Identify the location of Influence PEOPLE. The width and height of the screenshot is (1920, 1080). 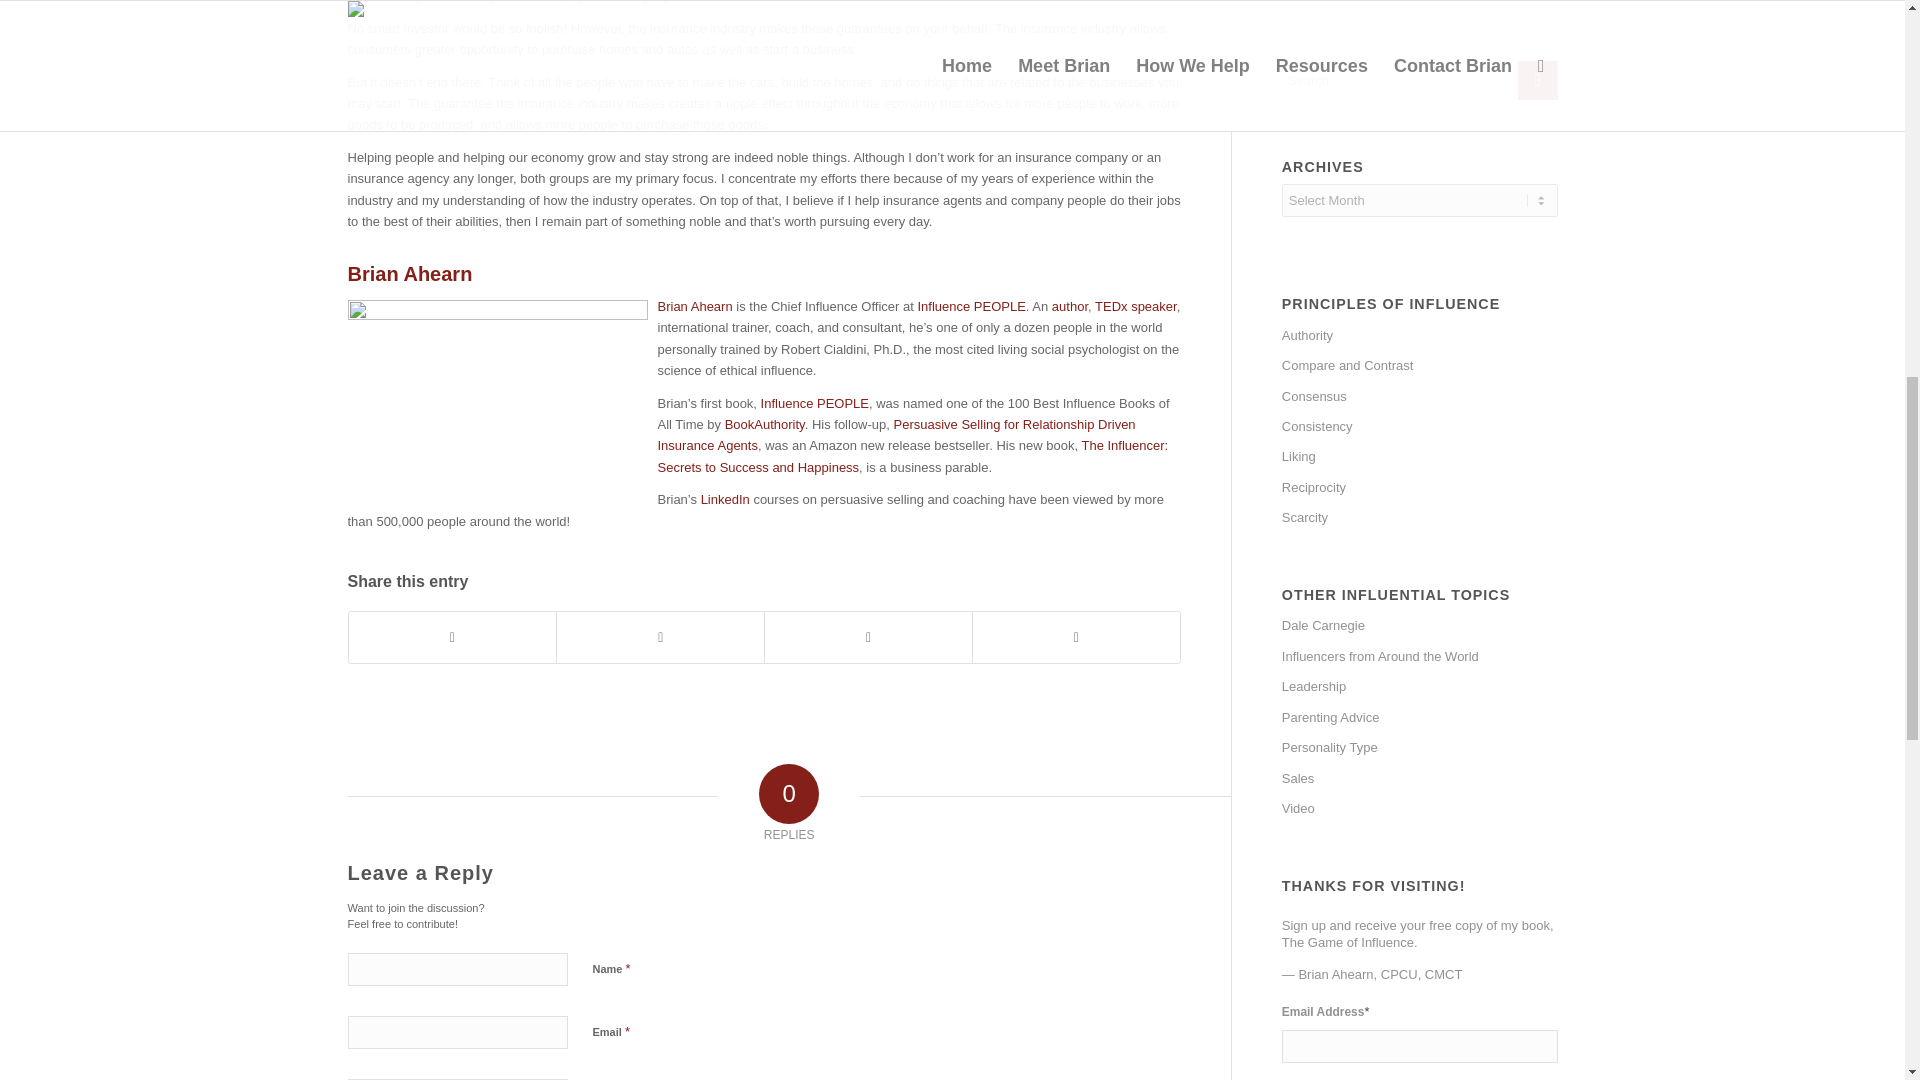
(814, 404).